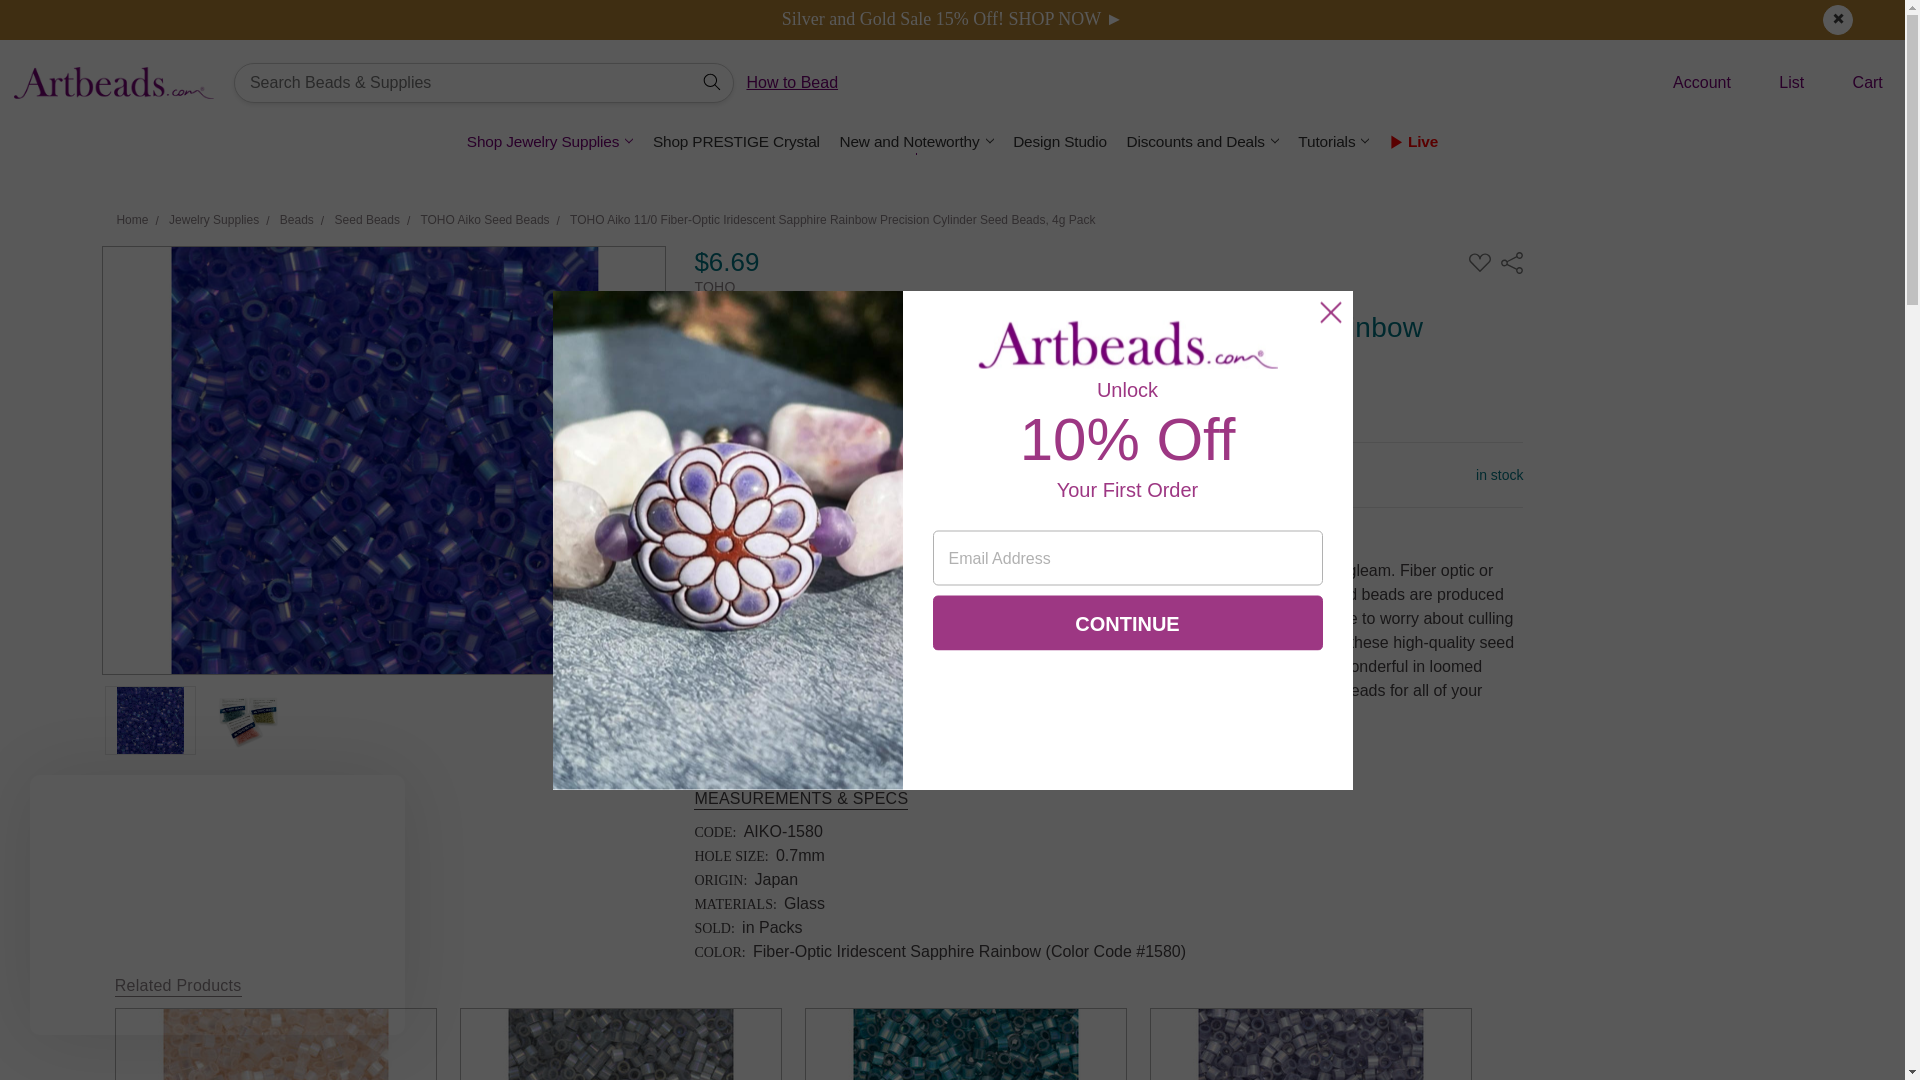  I want to click on Shop PRESTIGE Crystal, so click(736, 141).